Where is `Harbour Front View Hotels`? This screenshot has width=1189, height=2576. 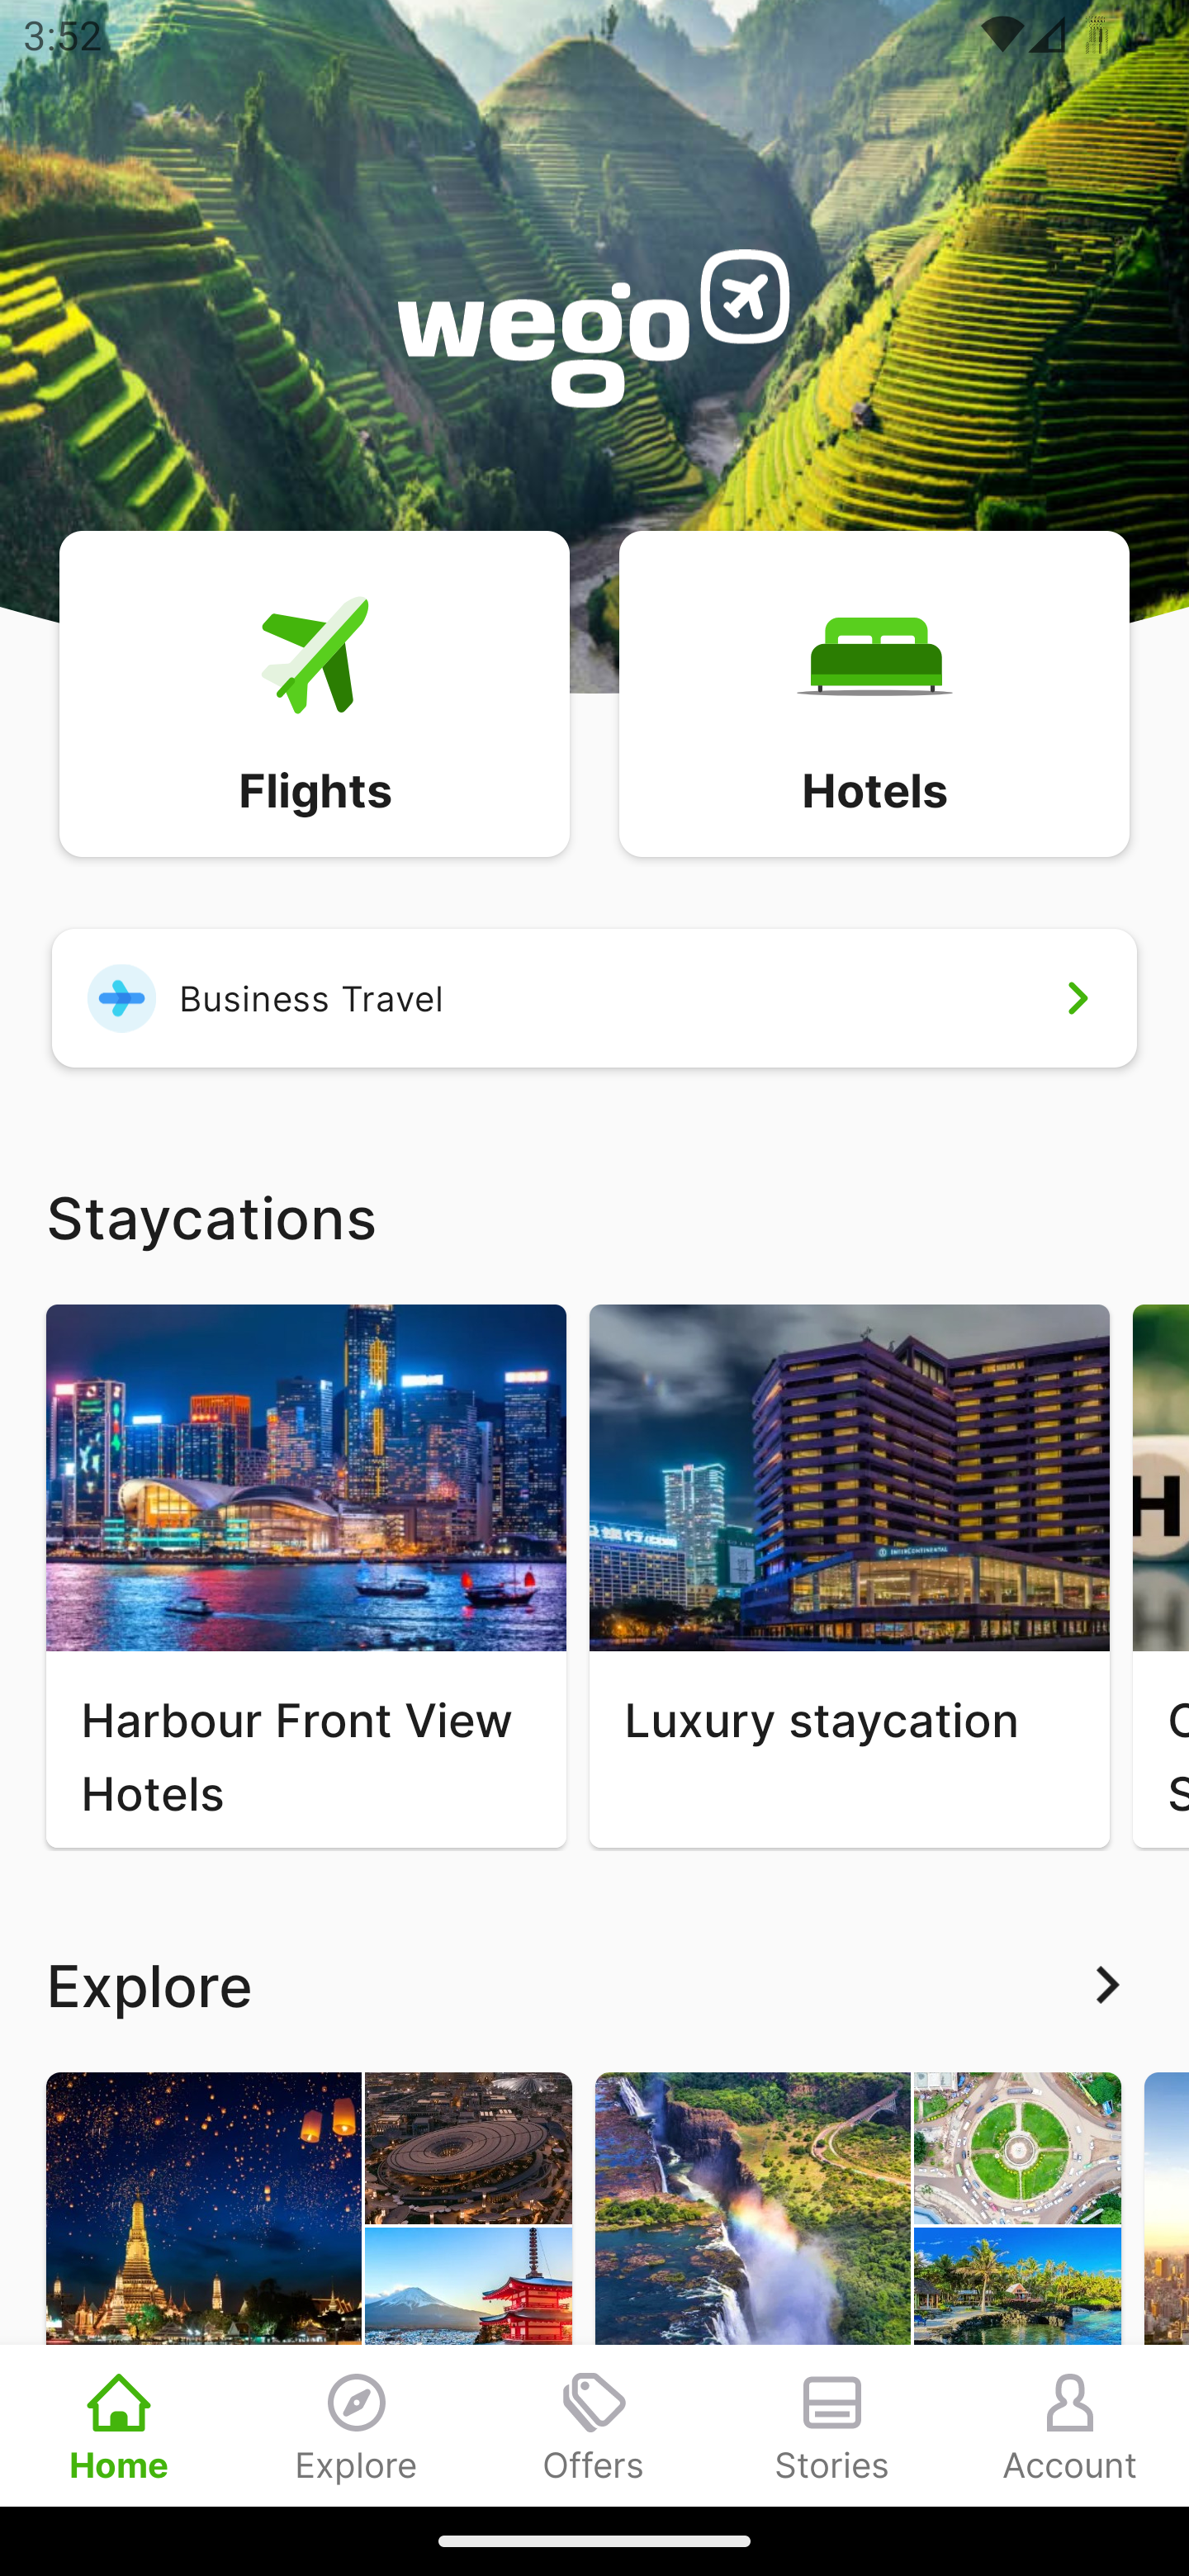
Harbour Front View Hotels is located at coordinates (306, 1575).